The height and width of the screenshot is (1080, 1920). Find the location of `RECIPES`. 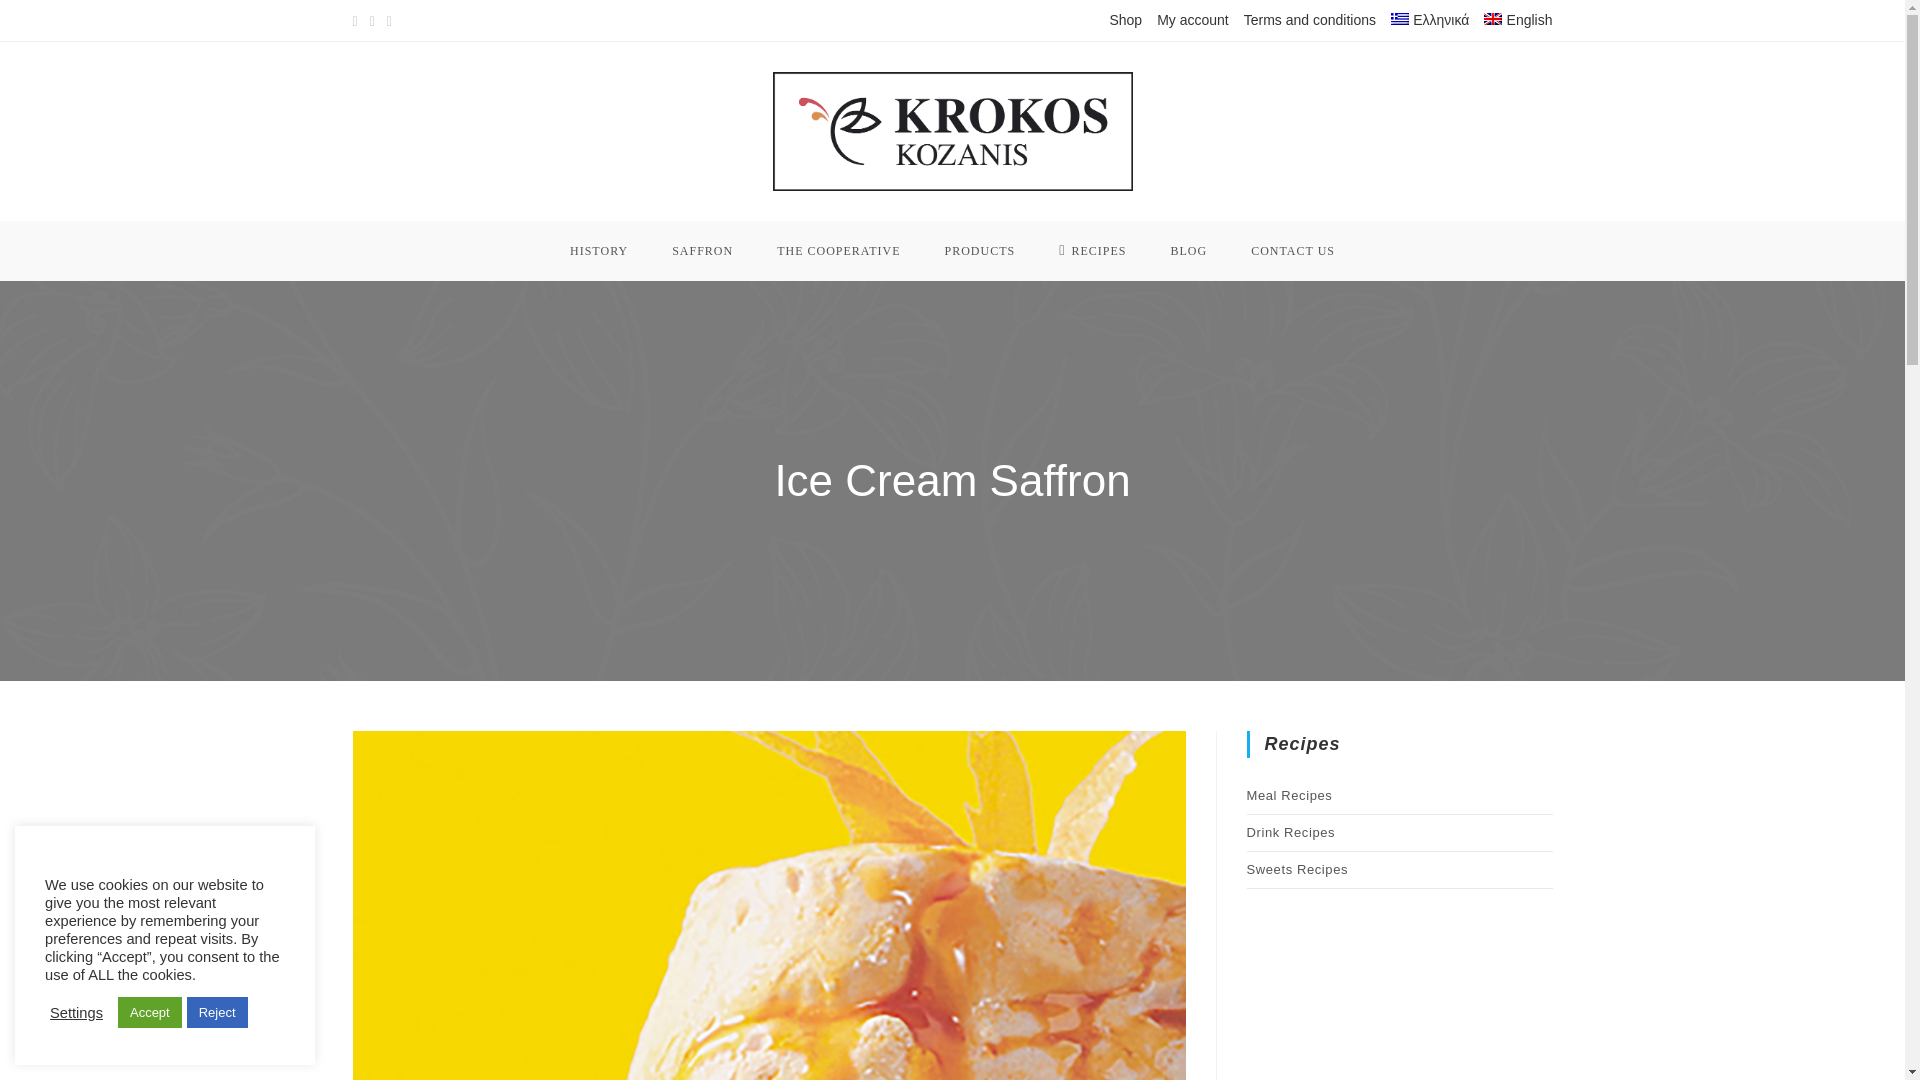

RECIPES is located at coordinates (1092, 250).